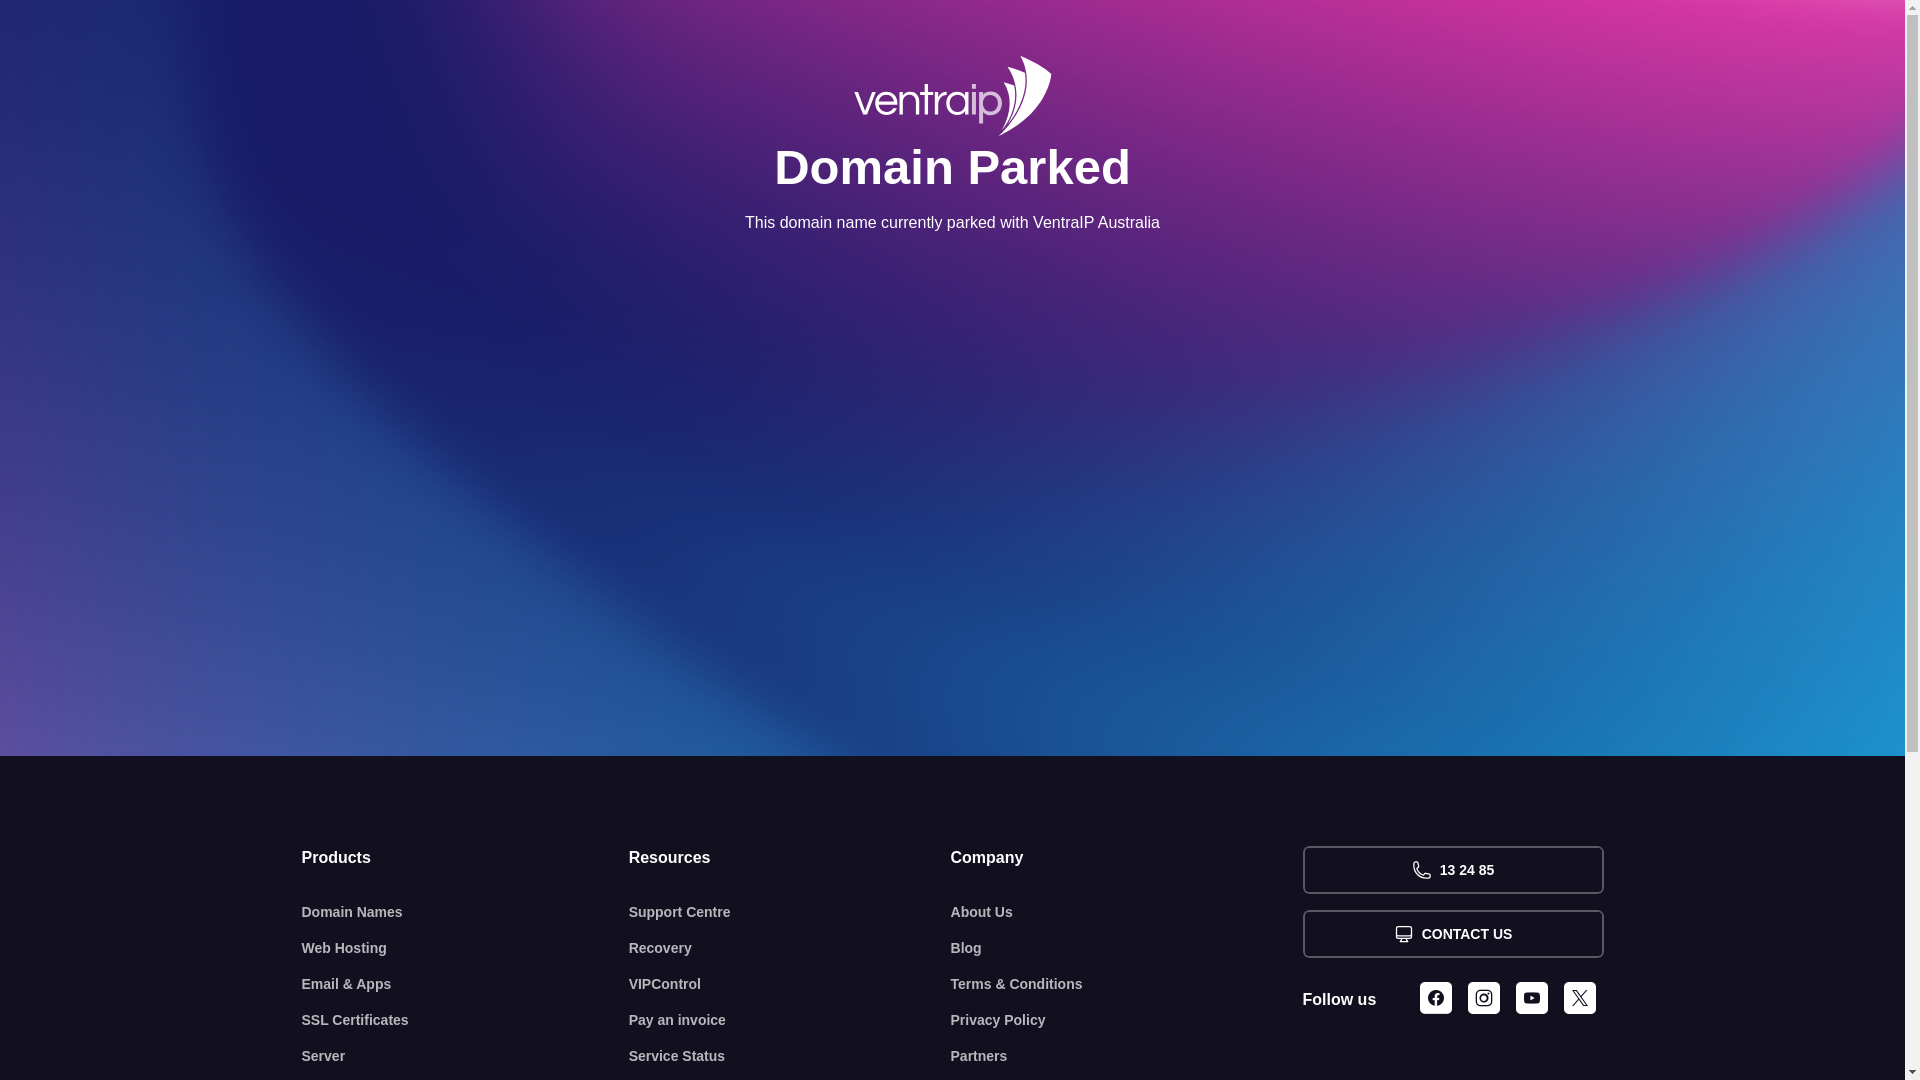 This screenshot has width=1920, height=1080. Describe the element at coordinates (1127, 984) in the screenshot. I see `Terms & Conditions` at that location.